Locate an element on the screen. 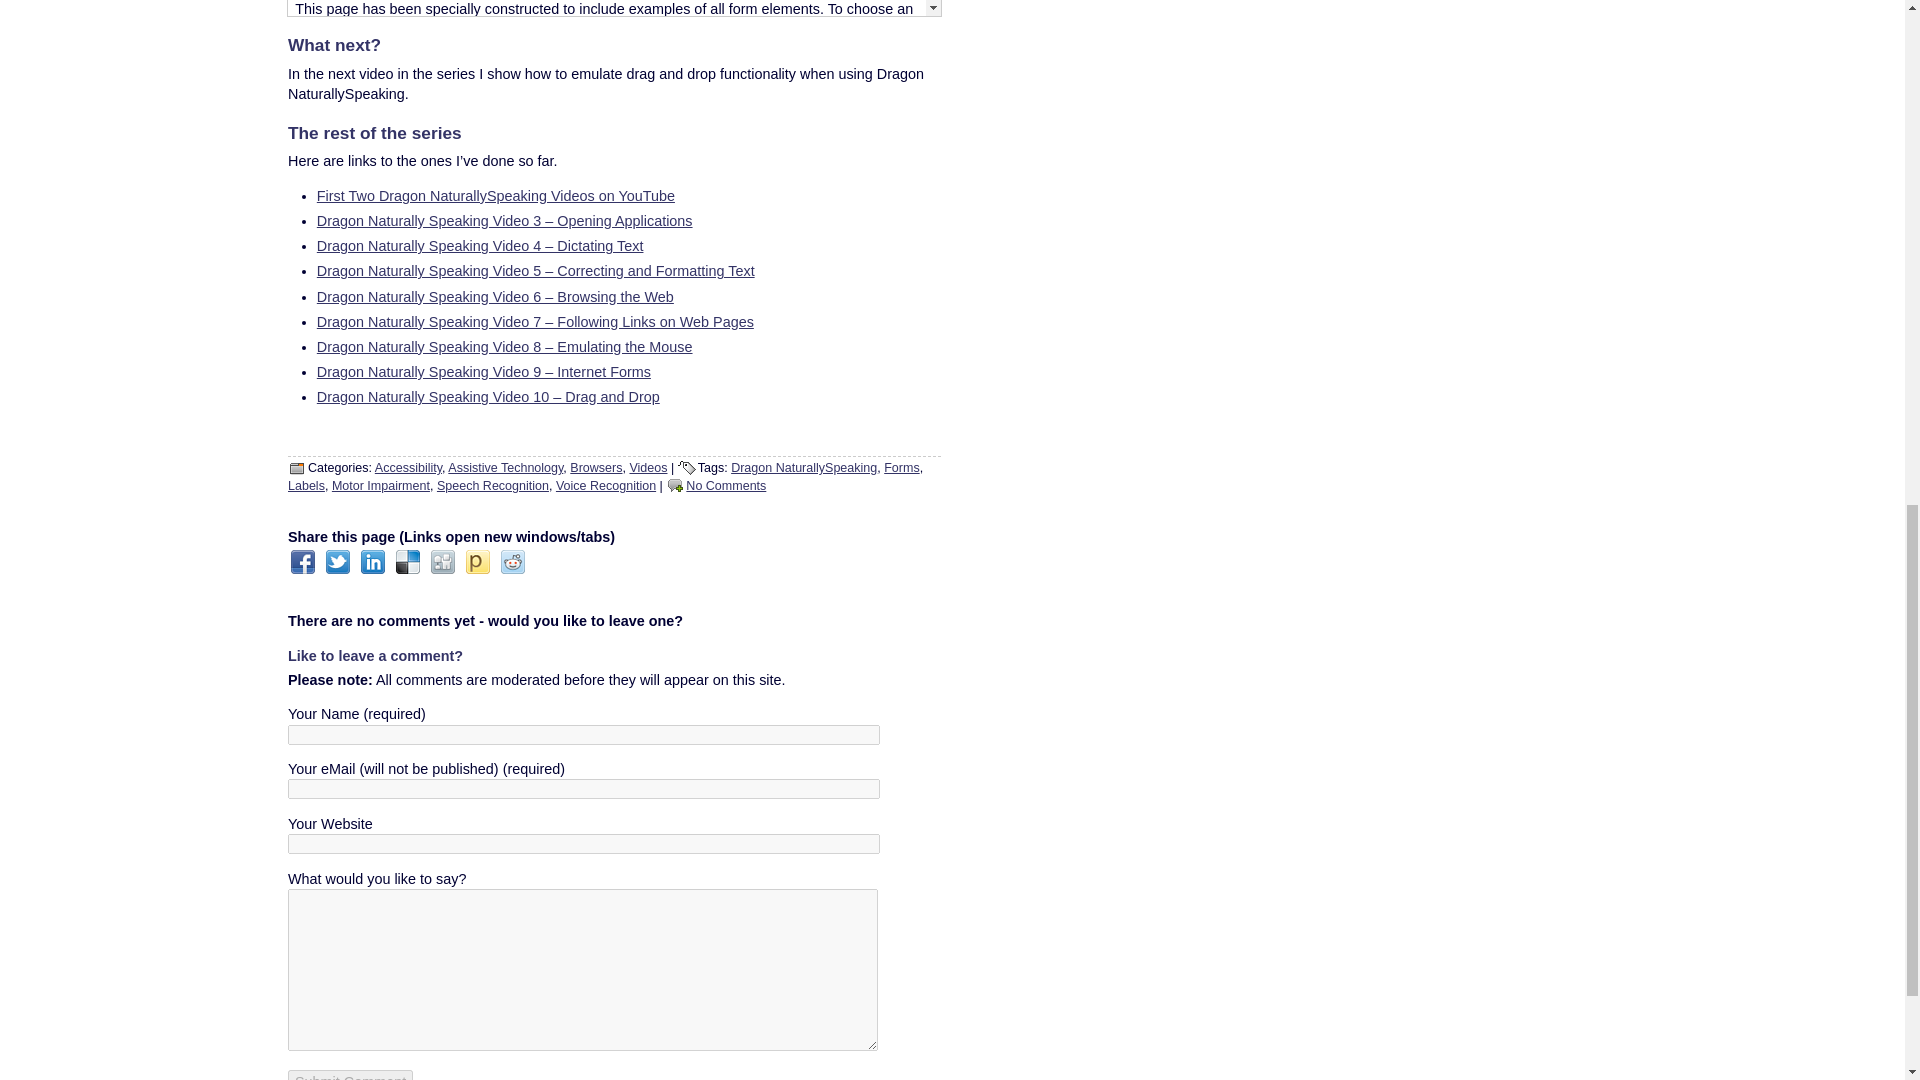 This screenshot has height=1080, width=1920. Voice Recognition is located at coordinates (606, 486).